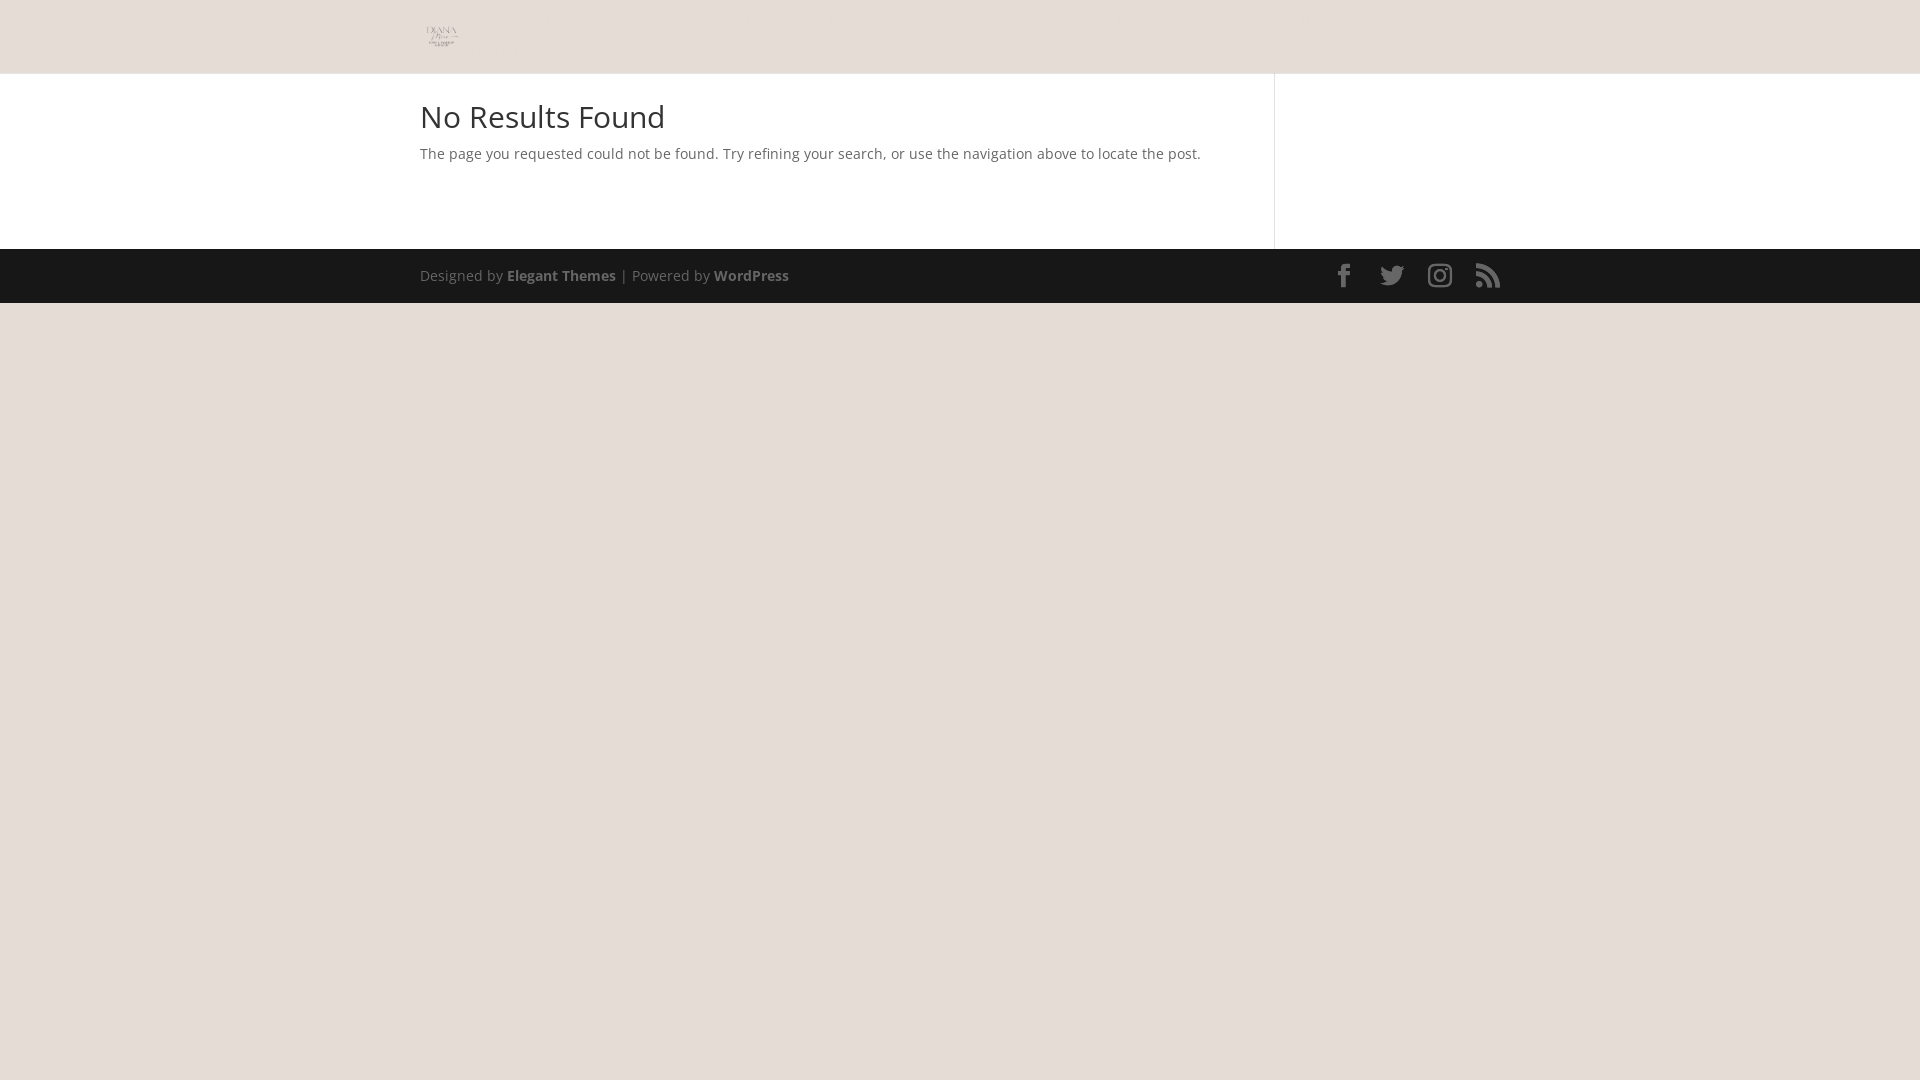 The height and width of the screenshot is (1080, 1920). I want to click on Featured make-up, so click(986, 30).